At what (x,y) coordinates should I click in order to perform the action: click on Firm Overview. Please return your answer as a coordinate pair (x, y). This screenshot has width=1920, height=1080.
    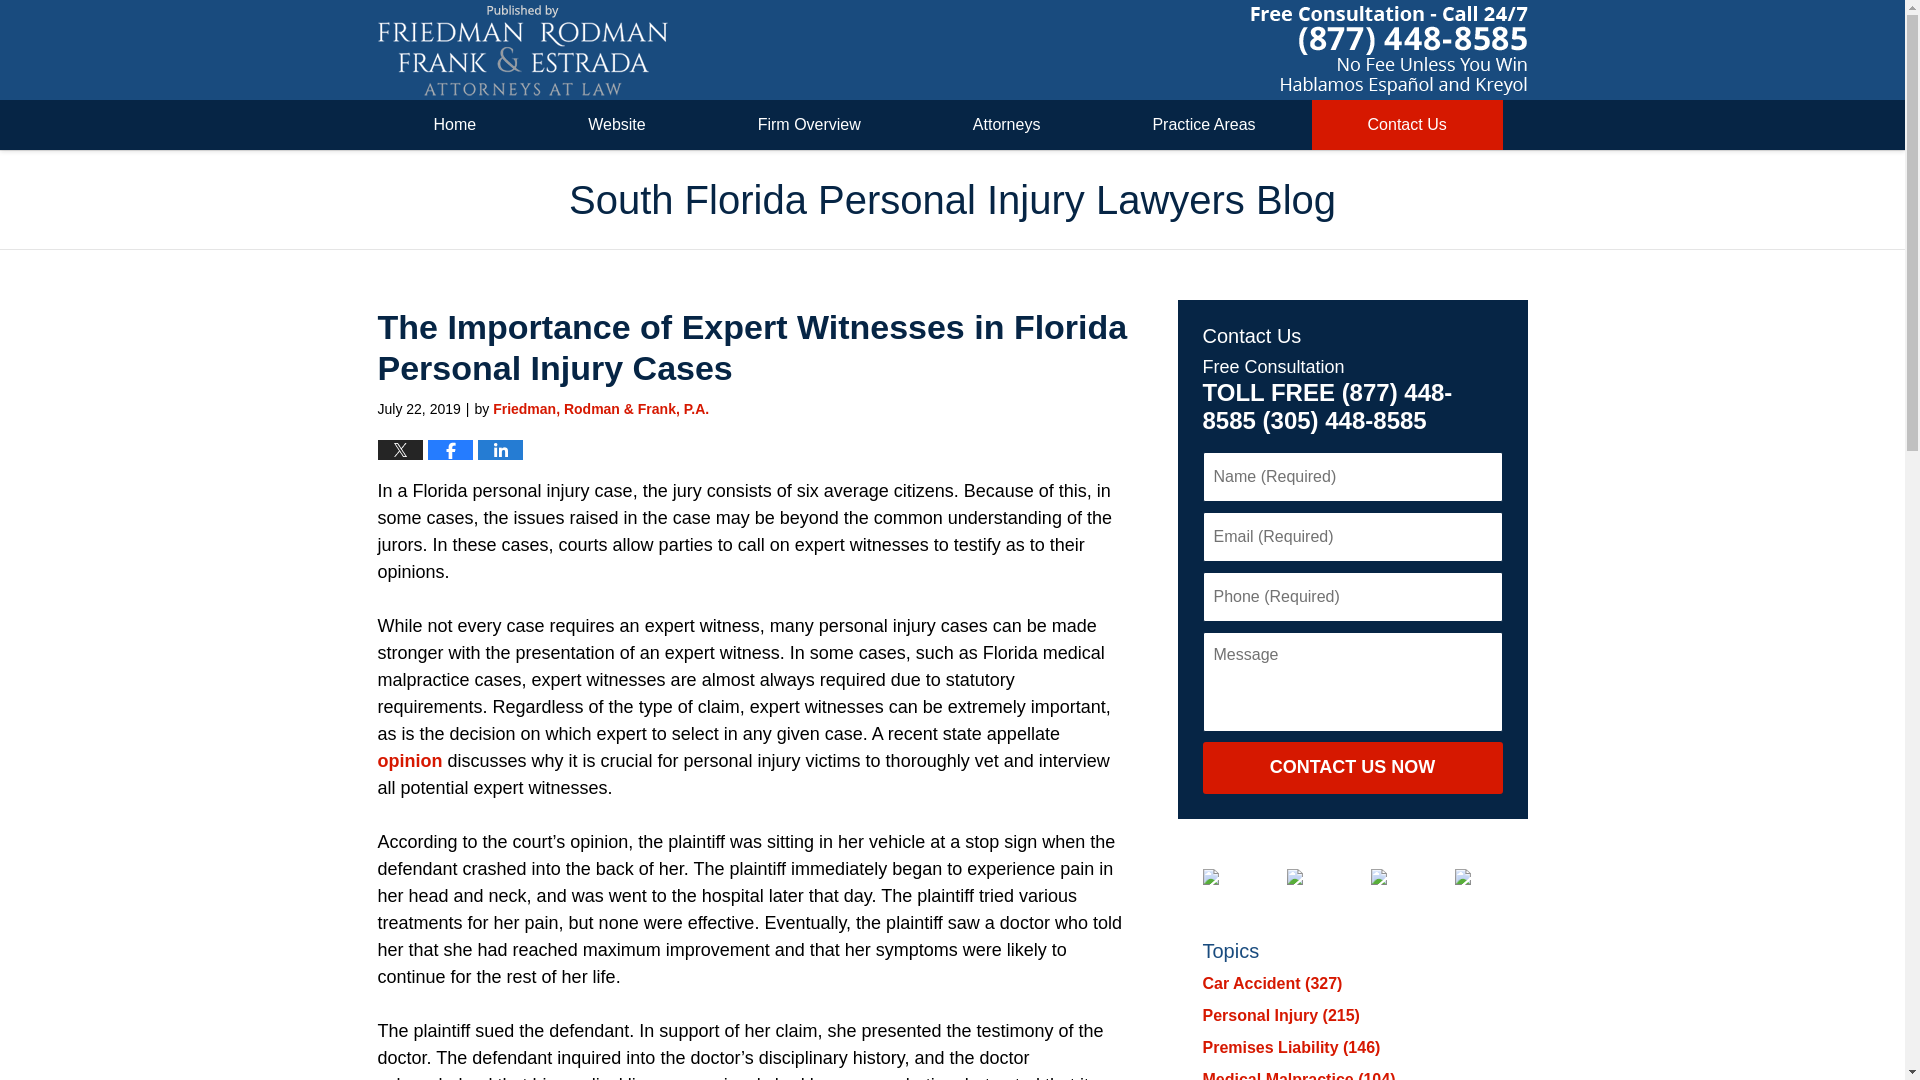
    Looking at the image, I should click on (810, 125).